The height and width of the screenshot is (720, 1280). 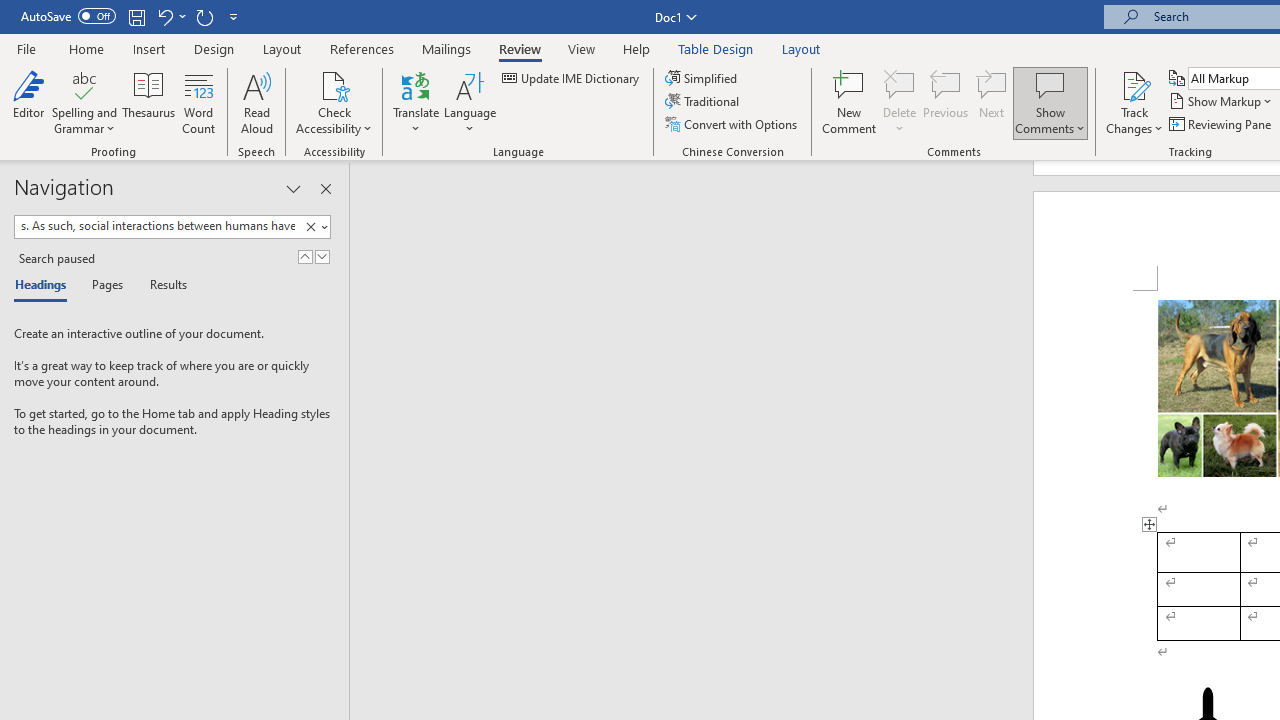 What do you see at coordinates (214, 48) in the screenshot?
I see `Design` at bounding box center [214, 48].